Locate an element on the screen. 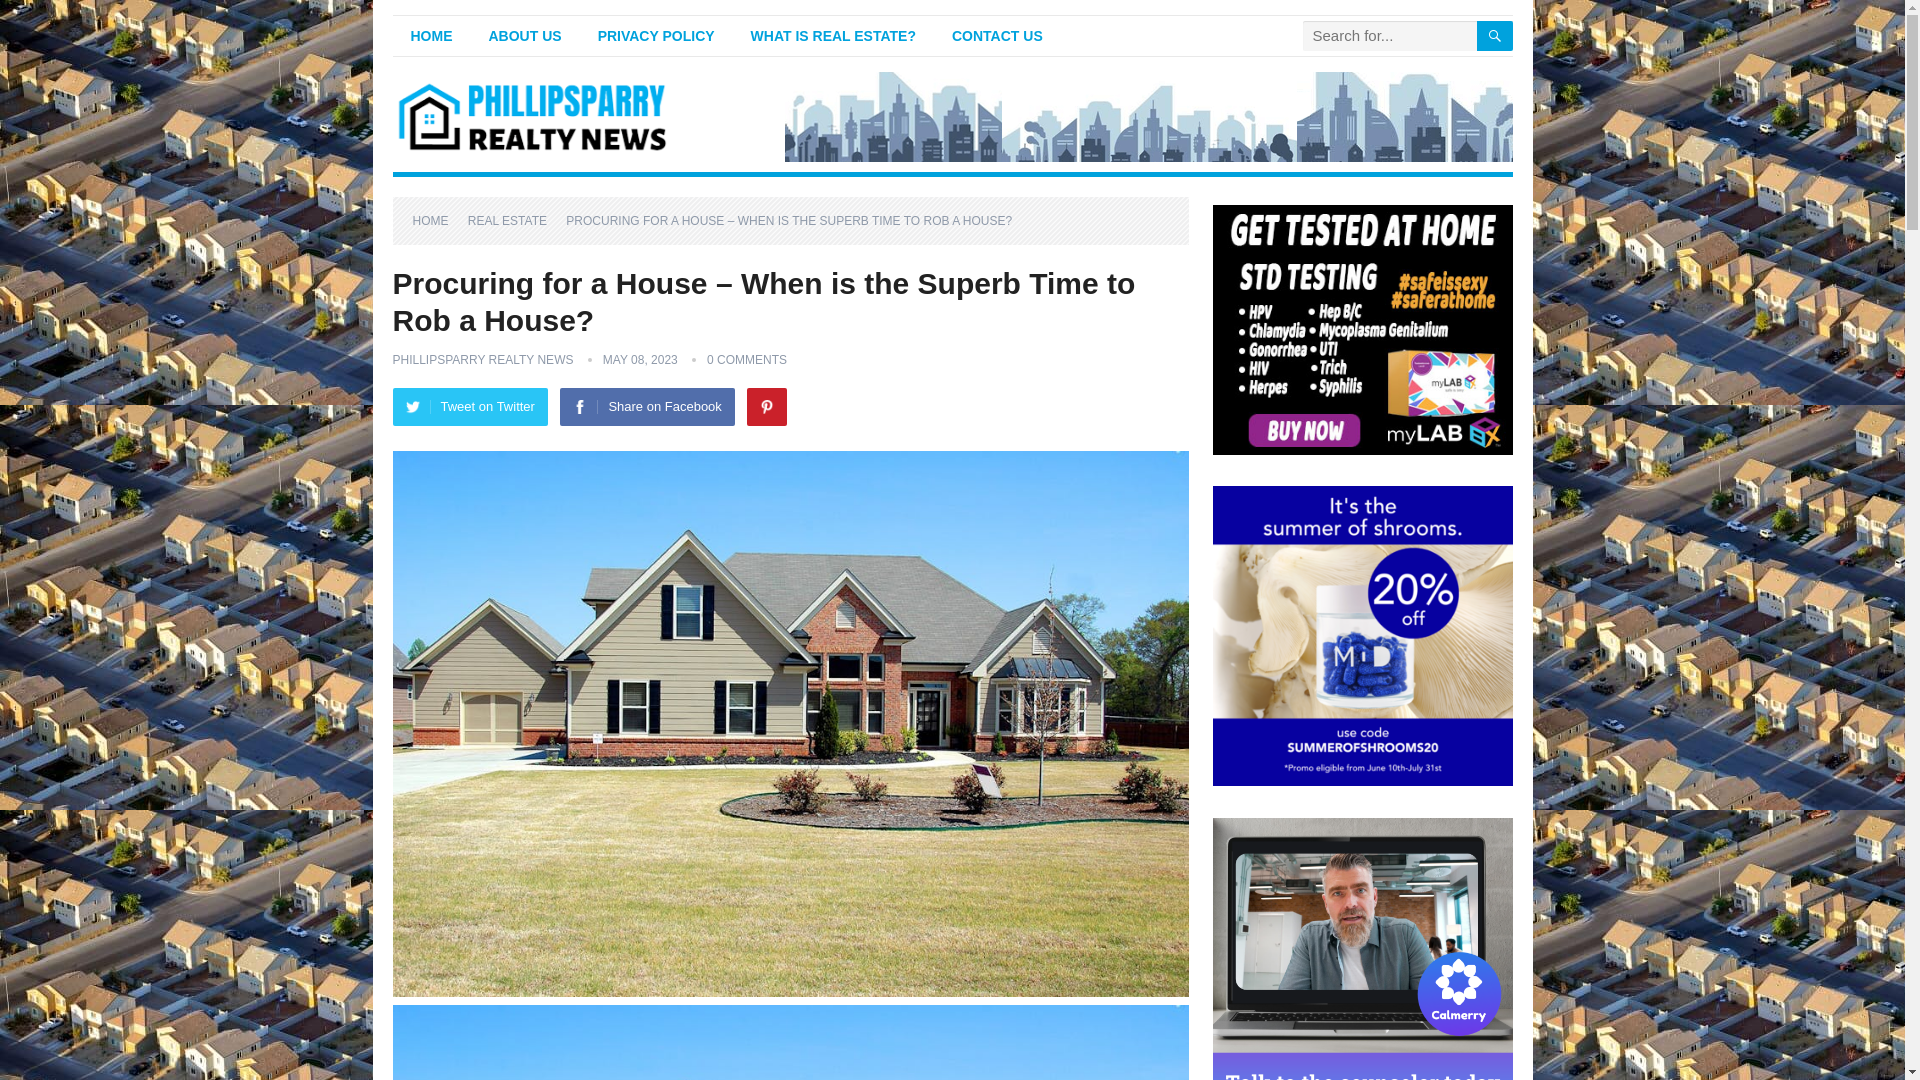  REAL ESTATE is located at coordinates (514, 220).